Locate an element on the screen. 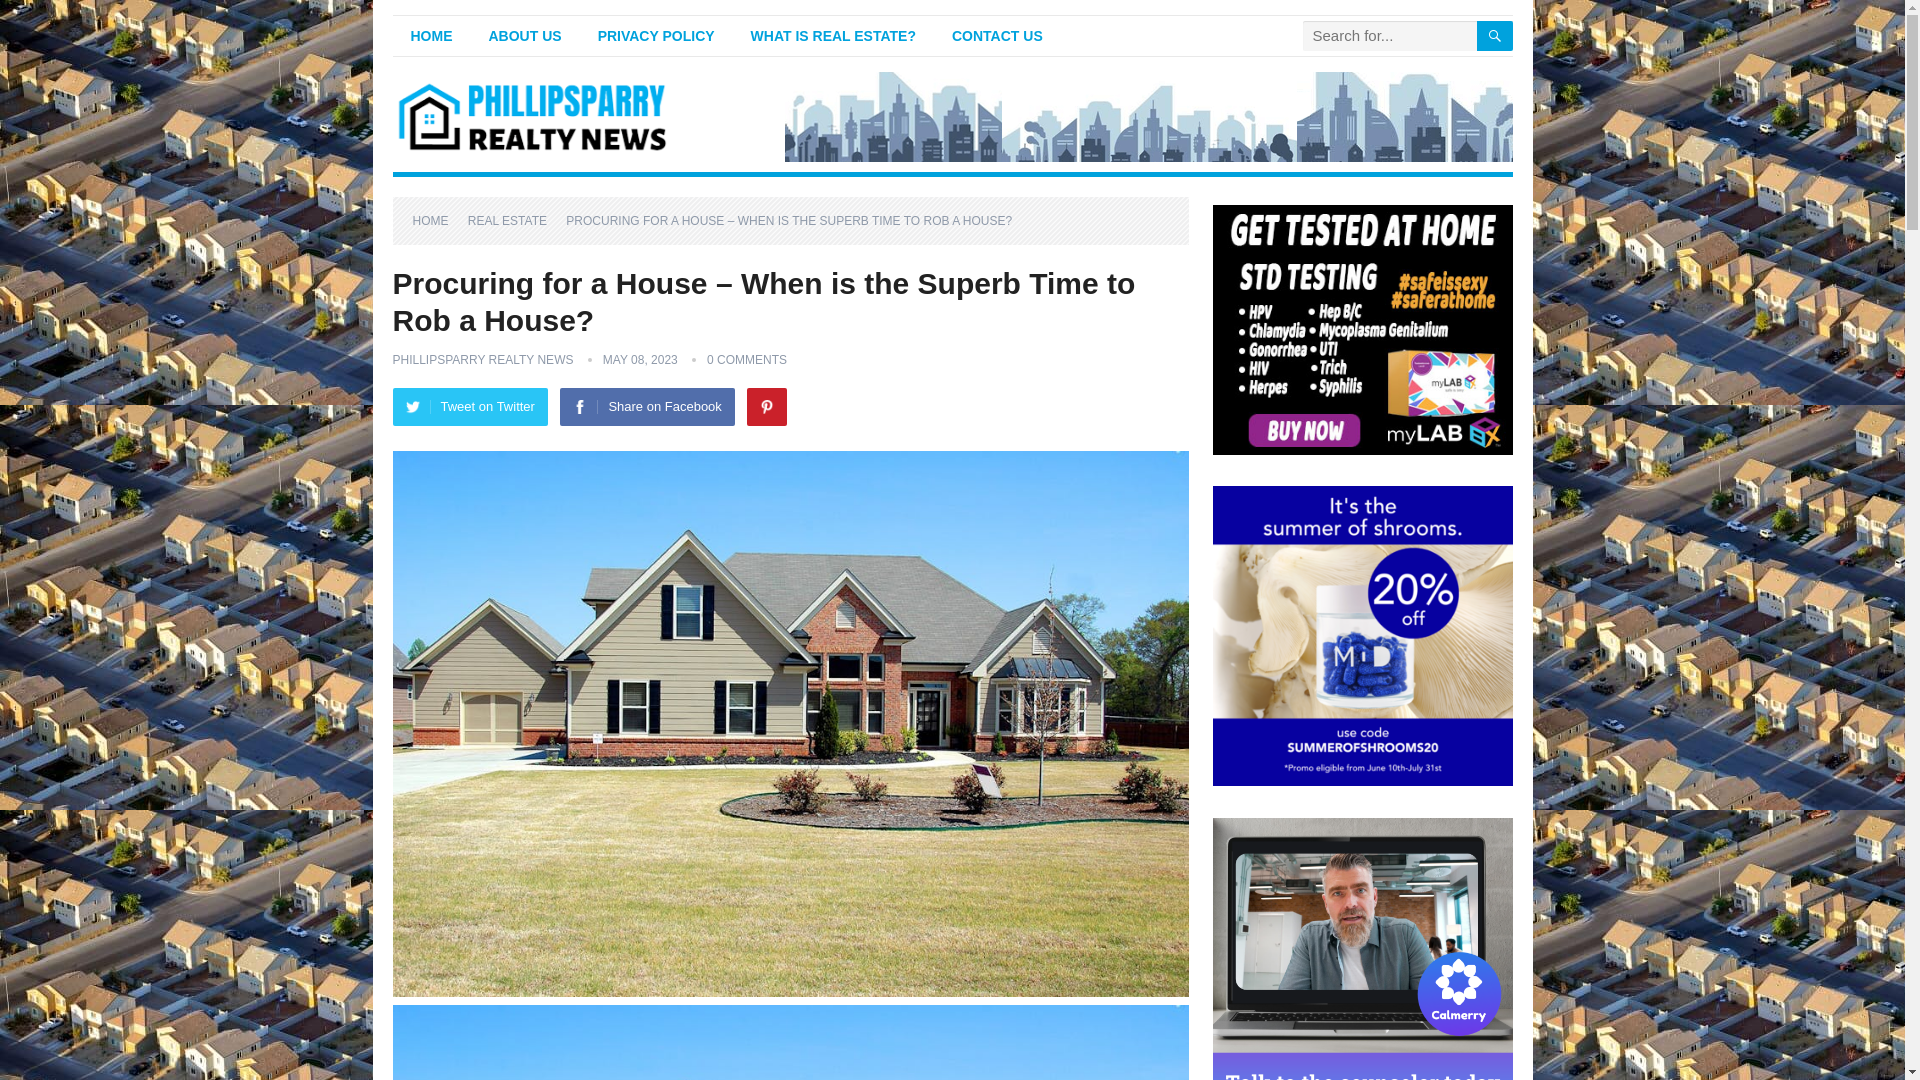  REAL ESTATE is located at coordinates (514, 220).